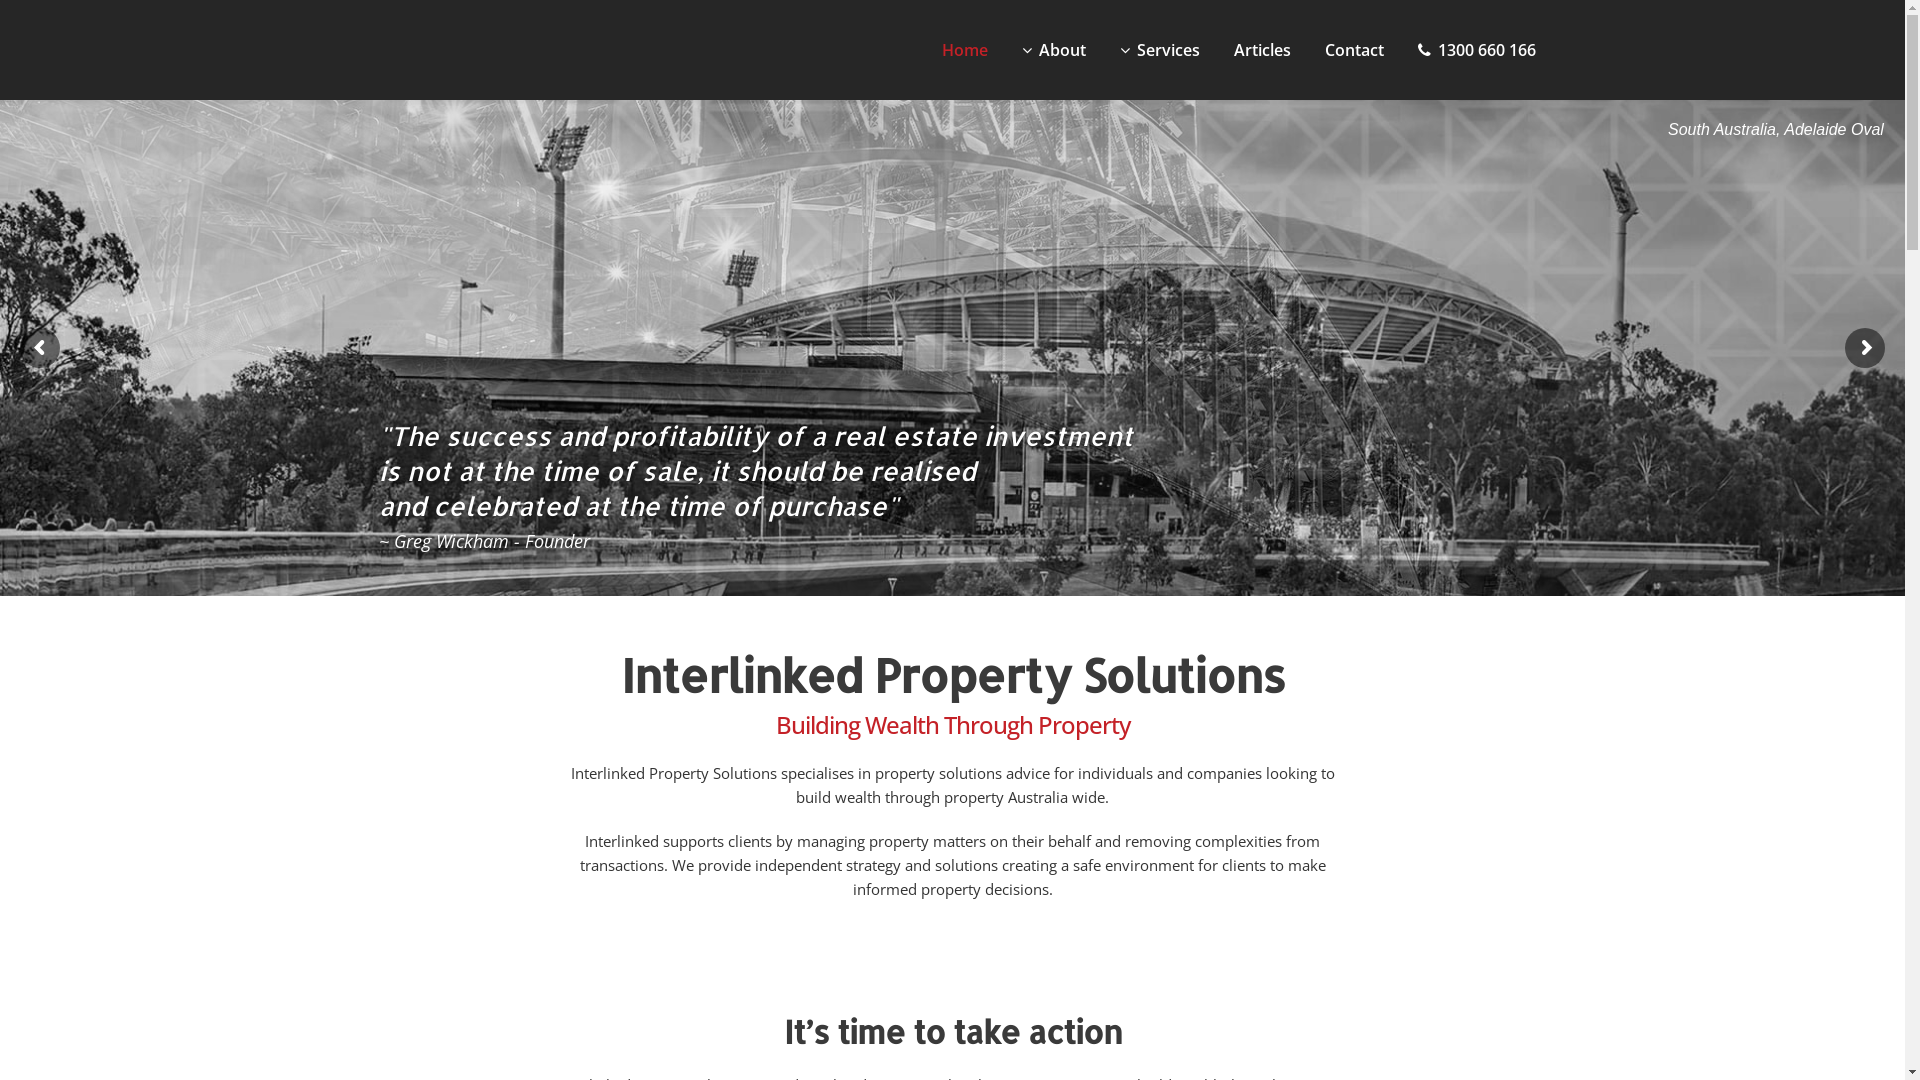 Image resolution: width=1920 pixels, height=1080 pixels. Describe the element at coordinates (1354, 50) in the screenshot. I see `Contact` at that location.